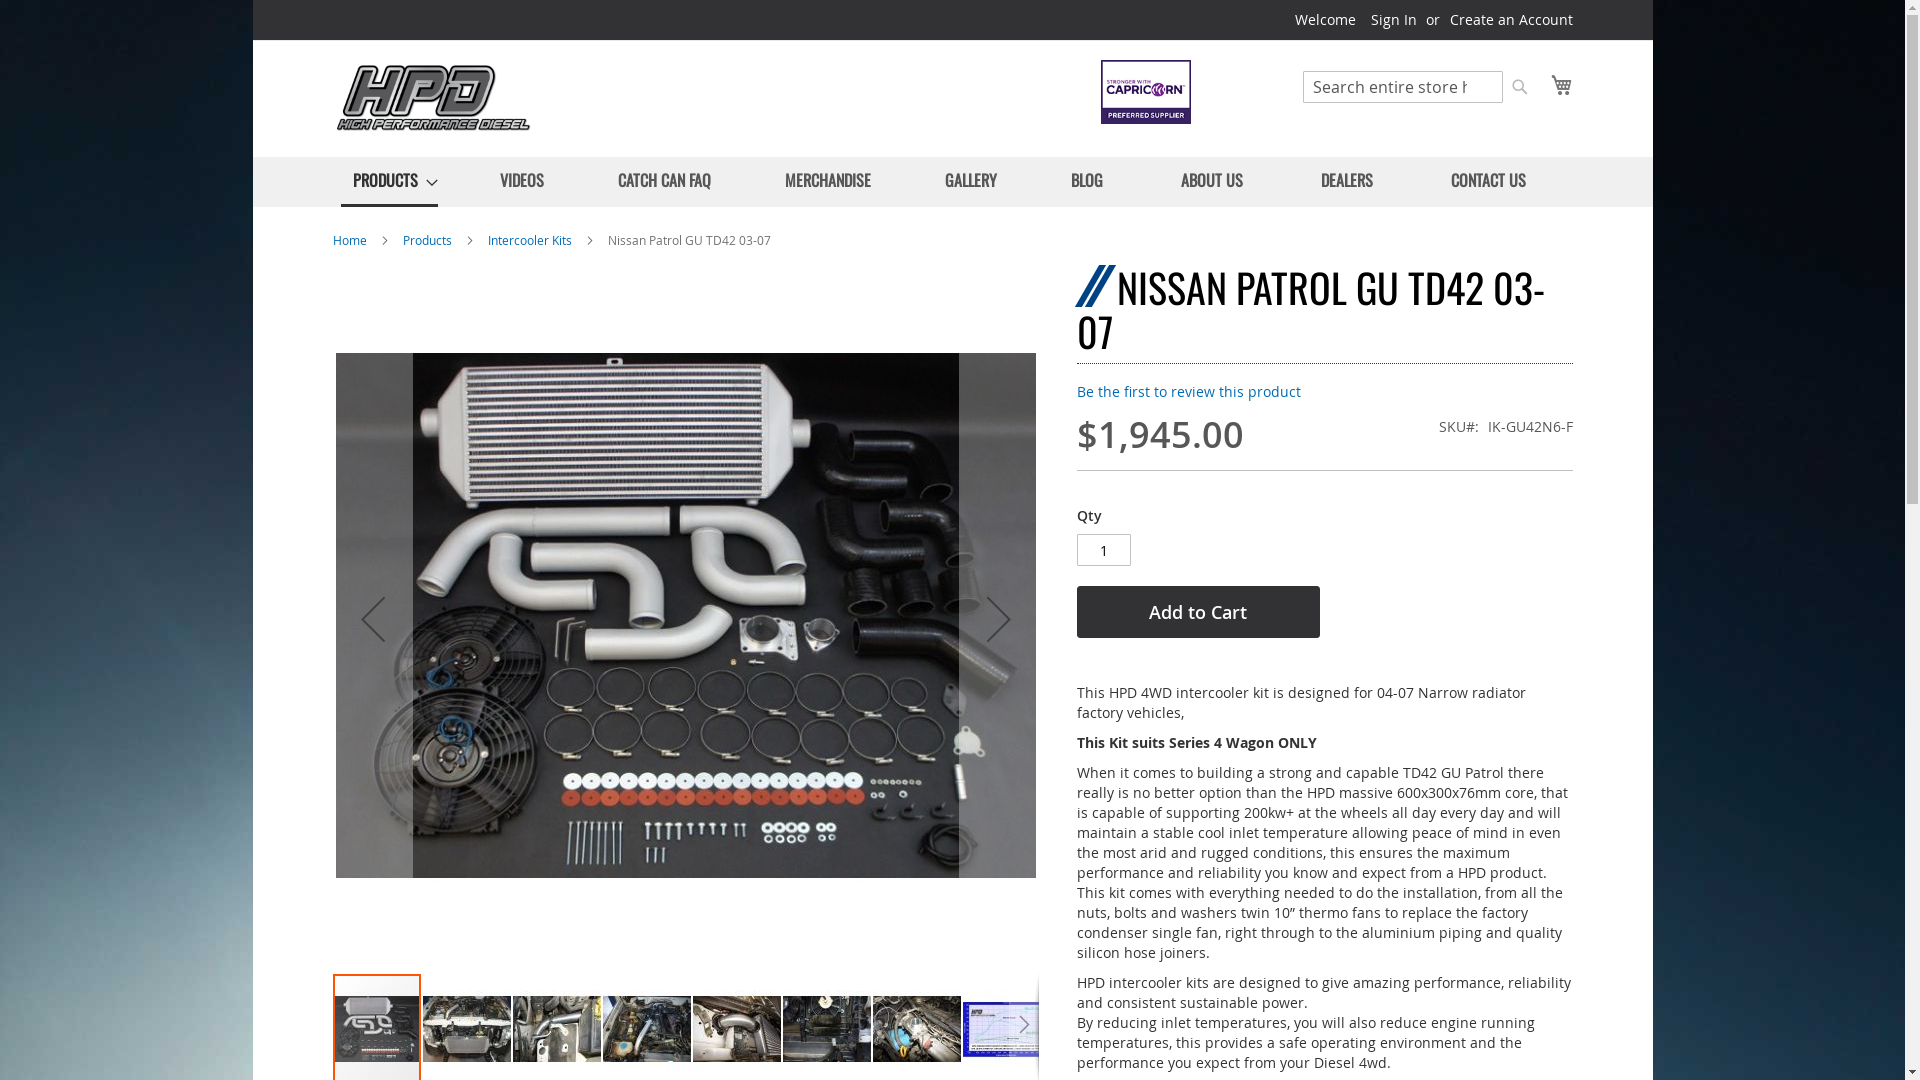 This screenshot has width=1920, height=1080. I want to click on Home, so click(349, 240).